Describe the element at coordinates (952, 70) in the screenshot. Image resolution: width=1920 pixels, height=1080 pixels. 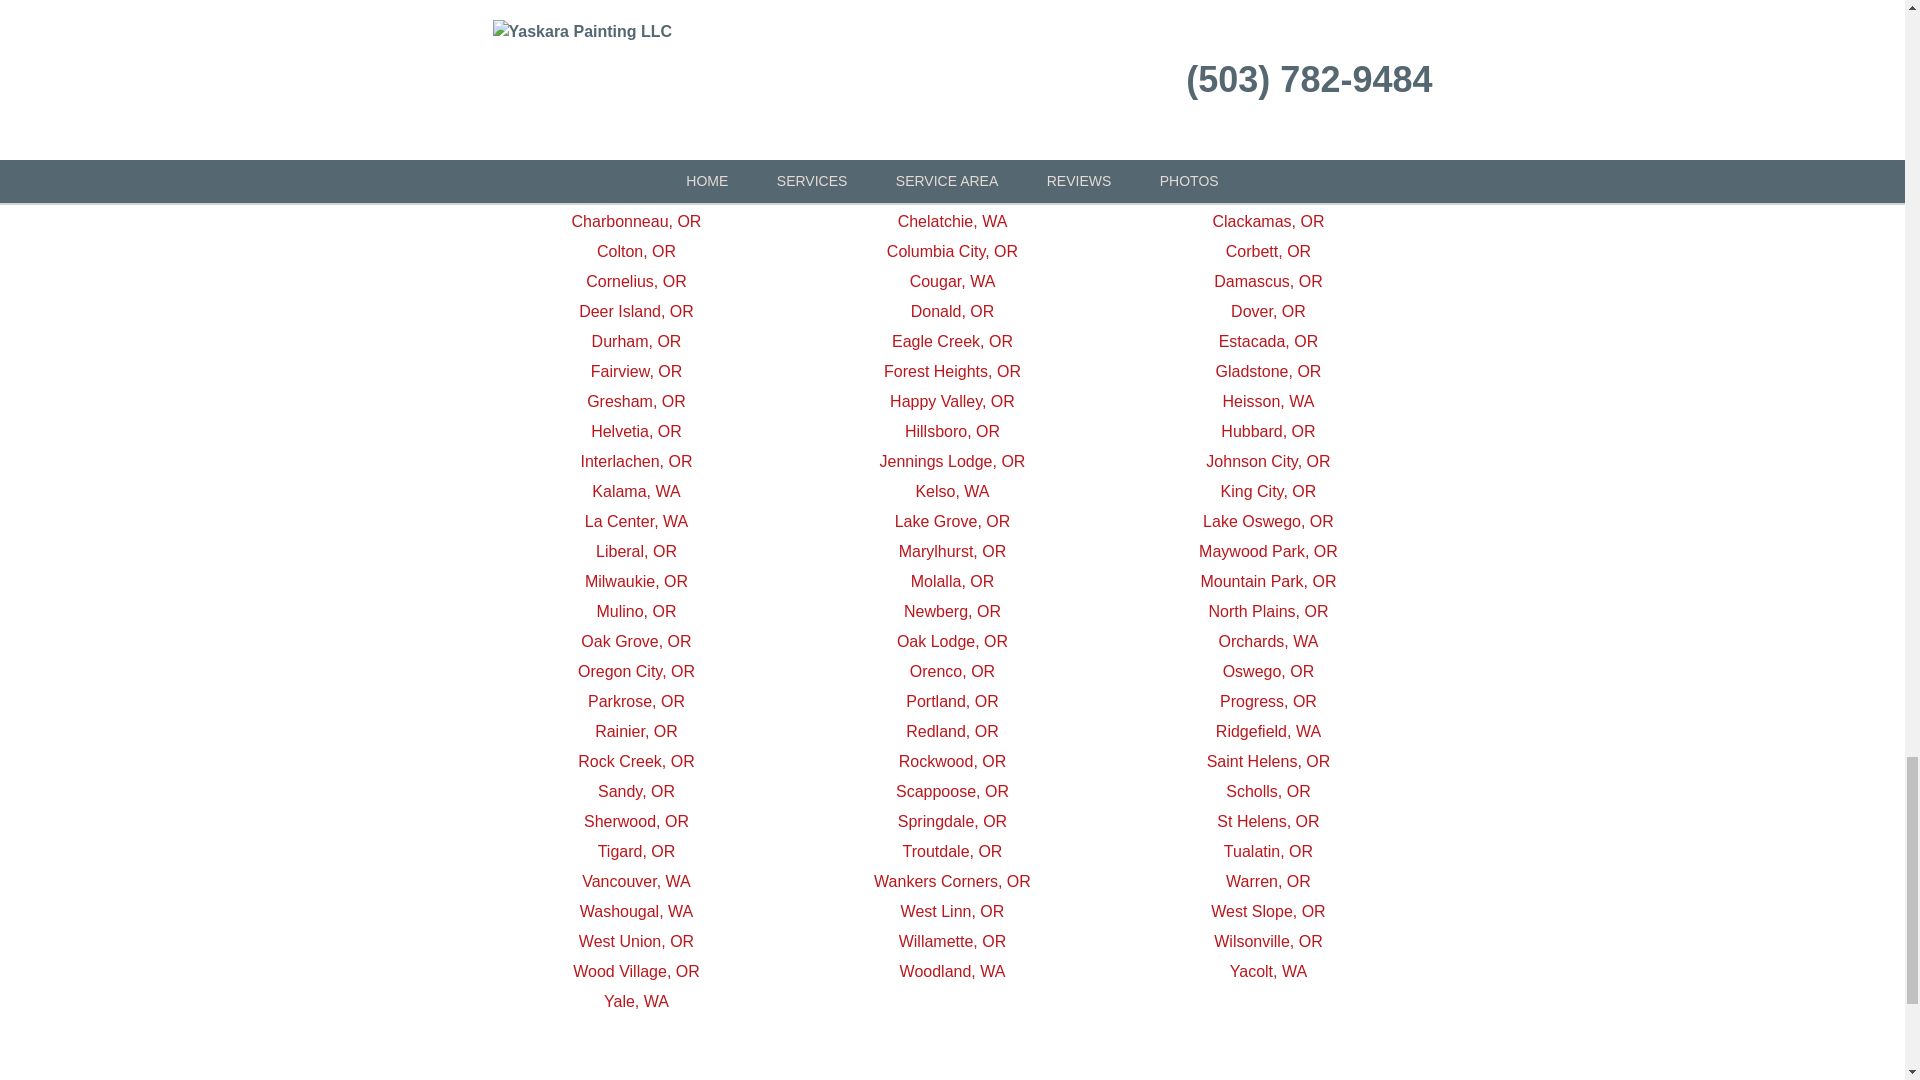
I see `Barlow, OR` at that location.